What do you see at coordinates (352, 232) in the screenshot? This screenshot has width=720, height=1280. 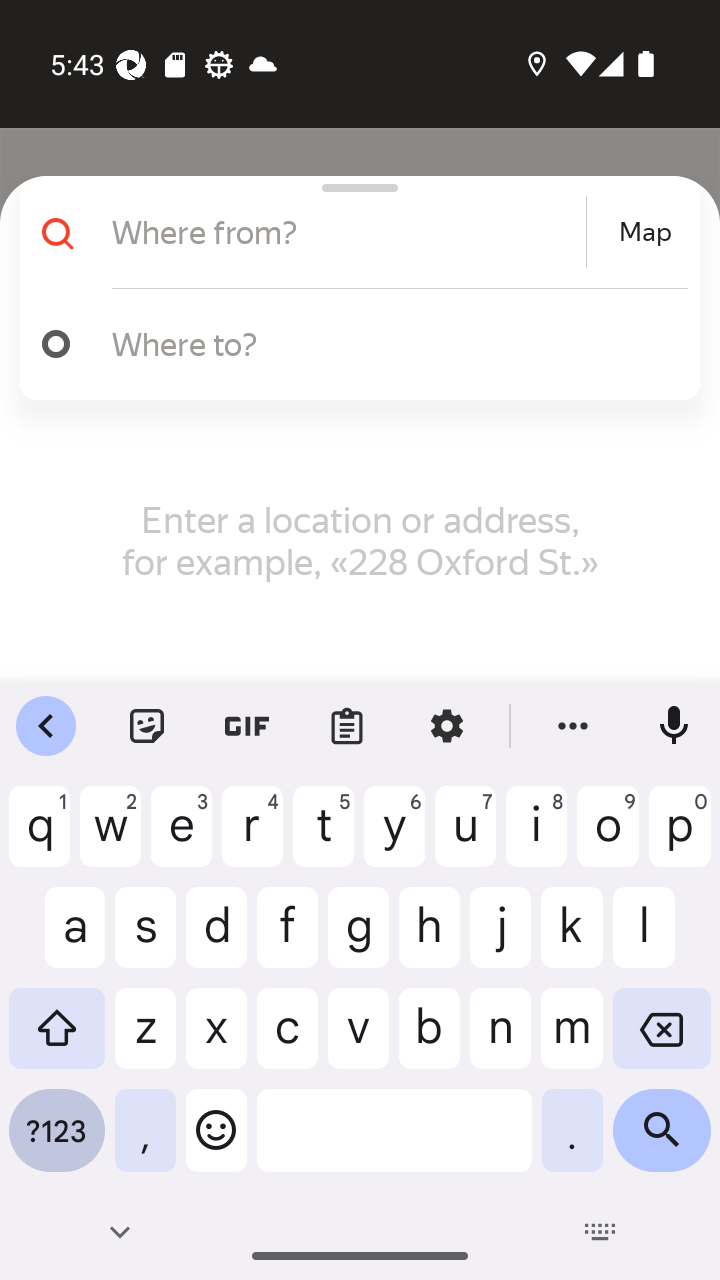 I see `Where from? Map Map` at bounding box center [352, 232].